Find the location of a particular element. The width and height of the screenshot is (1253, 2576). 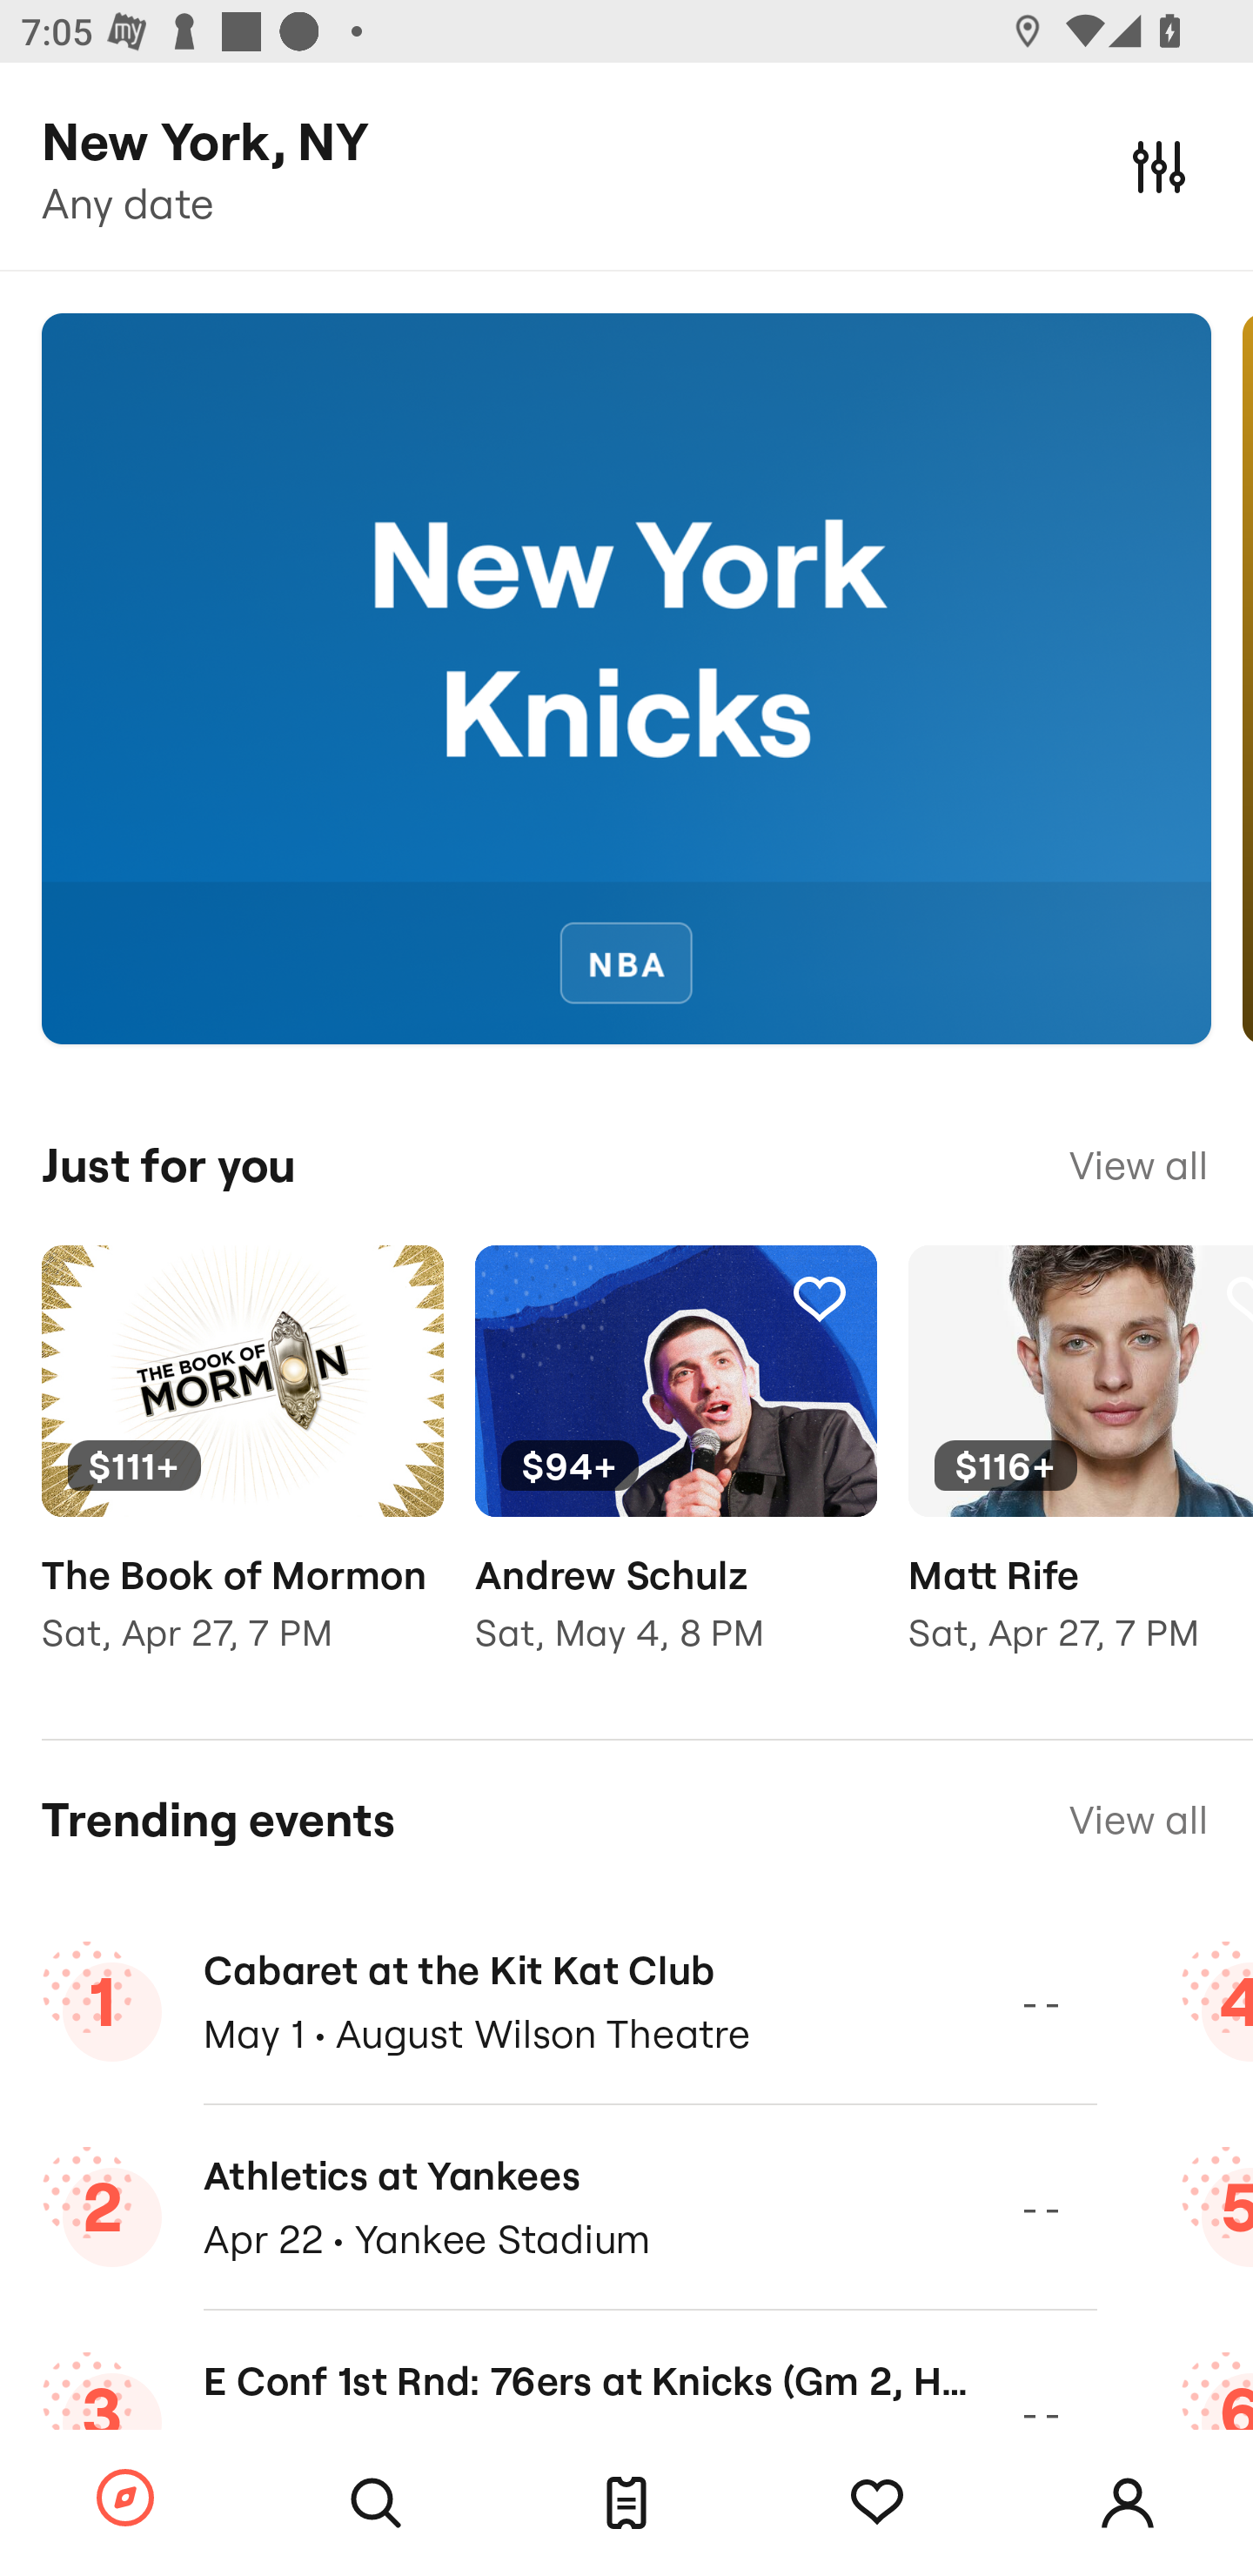

Tracking is located at coordinates (877, 2503).